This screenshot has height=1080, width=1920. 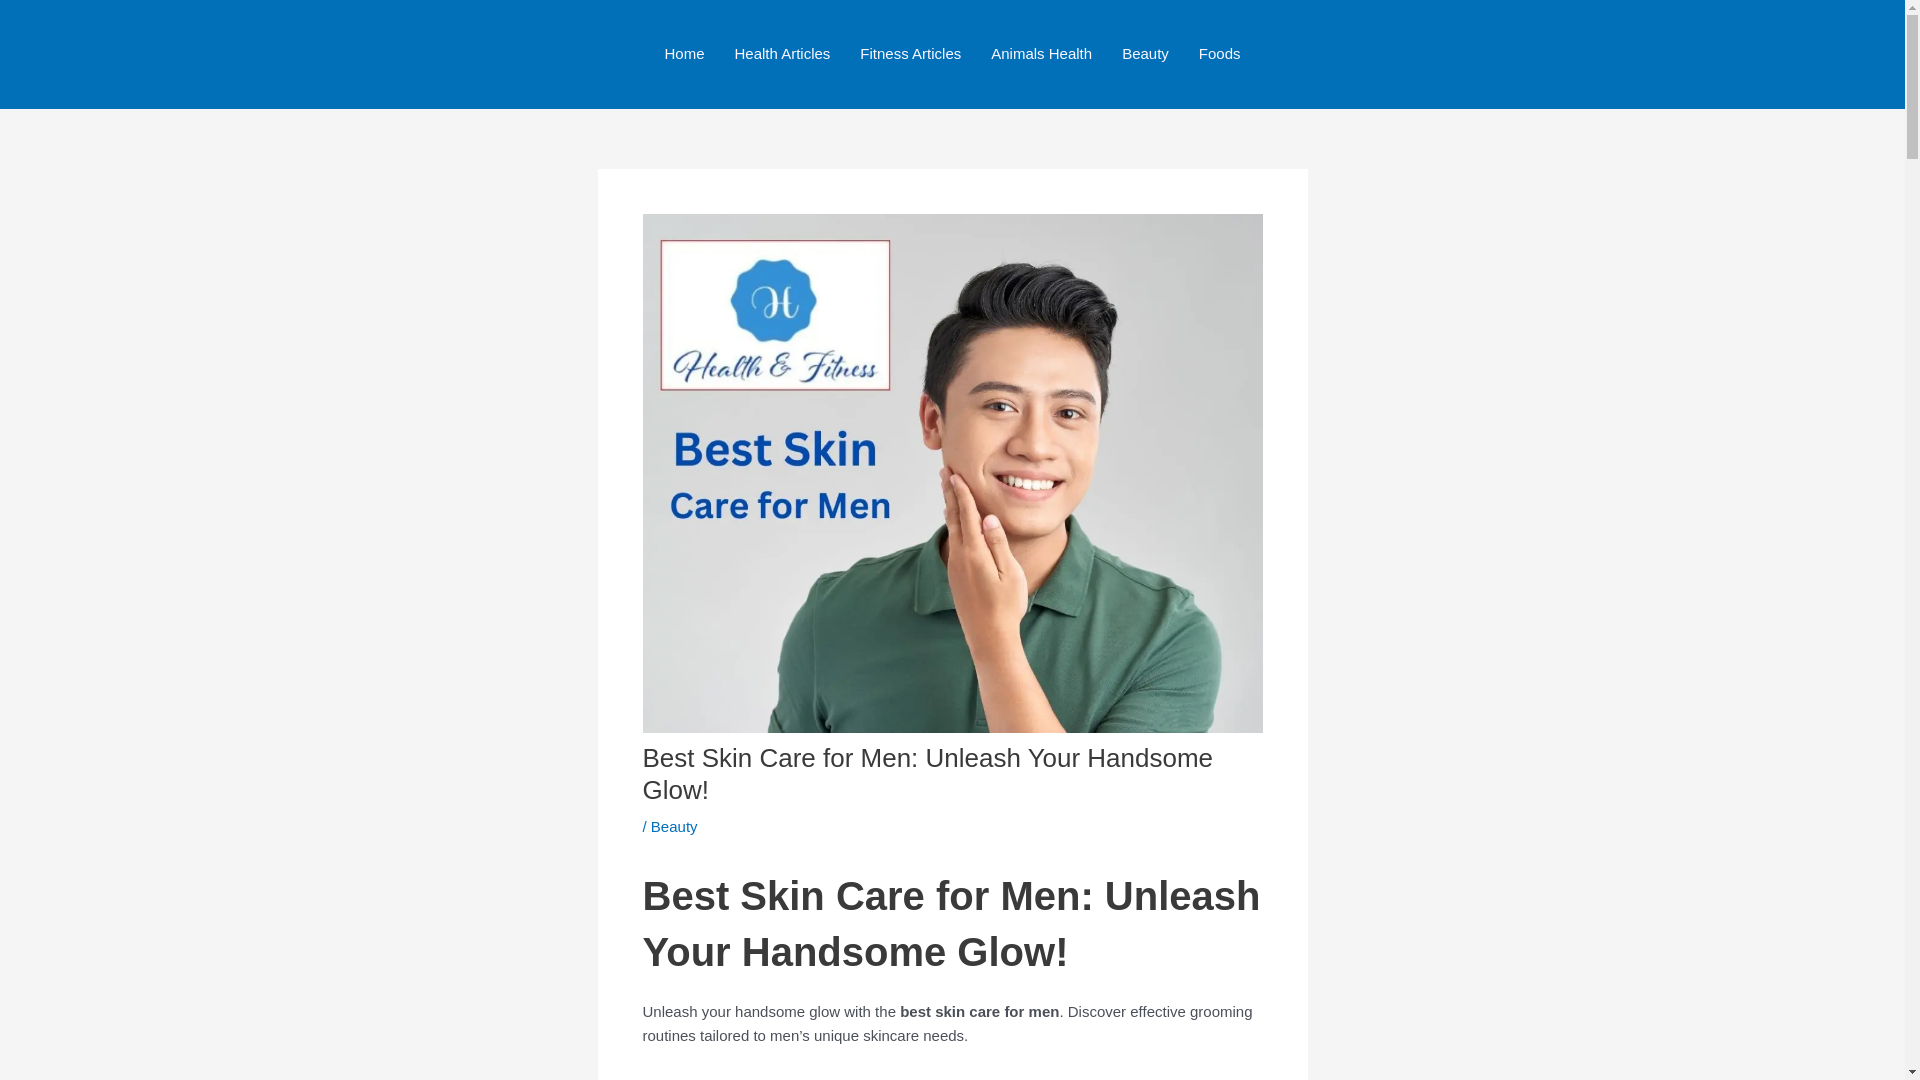 What do you see at coordinates (1146, 54) in the screenshot?
I see `Beauty` at bounding box center [1146, 54].